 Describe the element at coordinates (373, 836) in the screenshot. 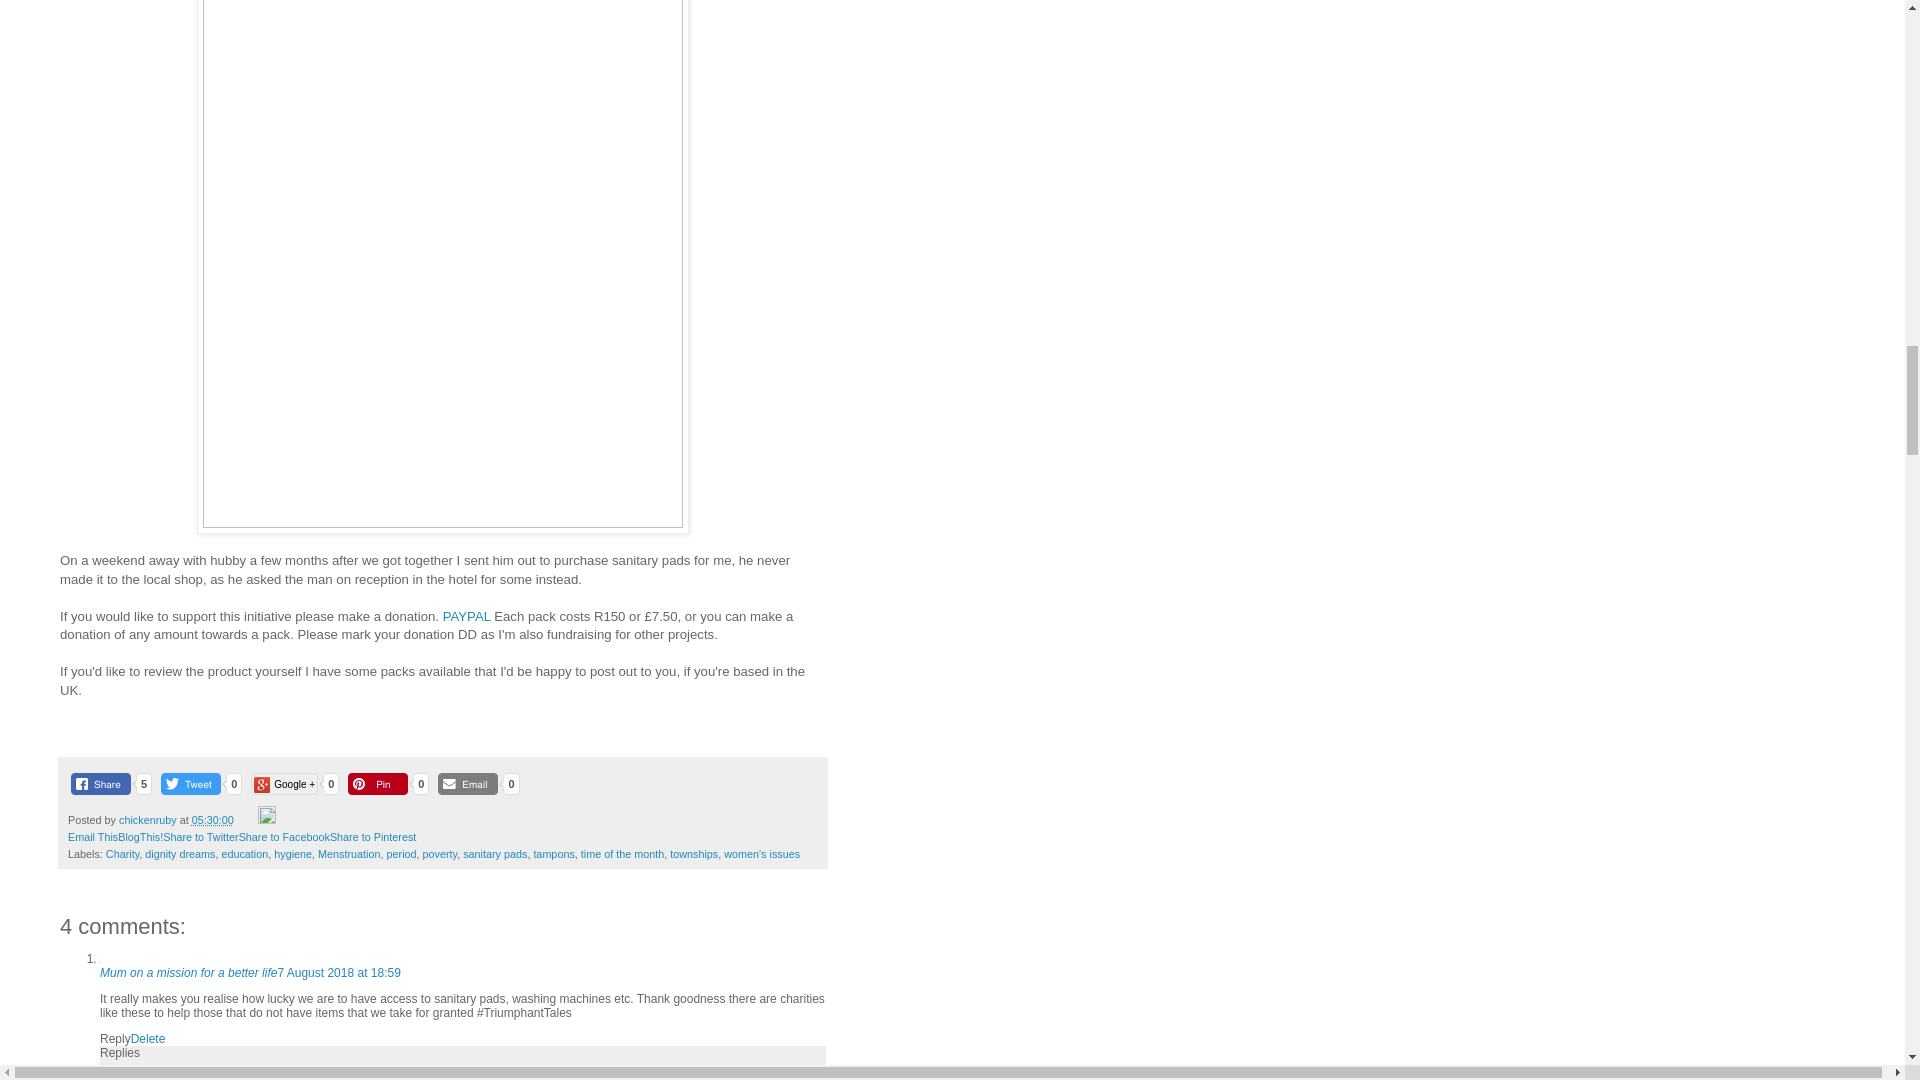

I see `Share to Pinterest` at that location.